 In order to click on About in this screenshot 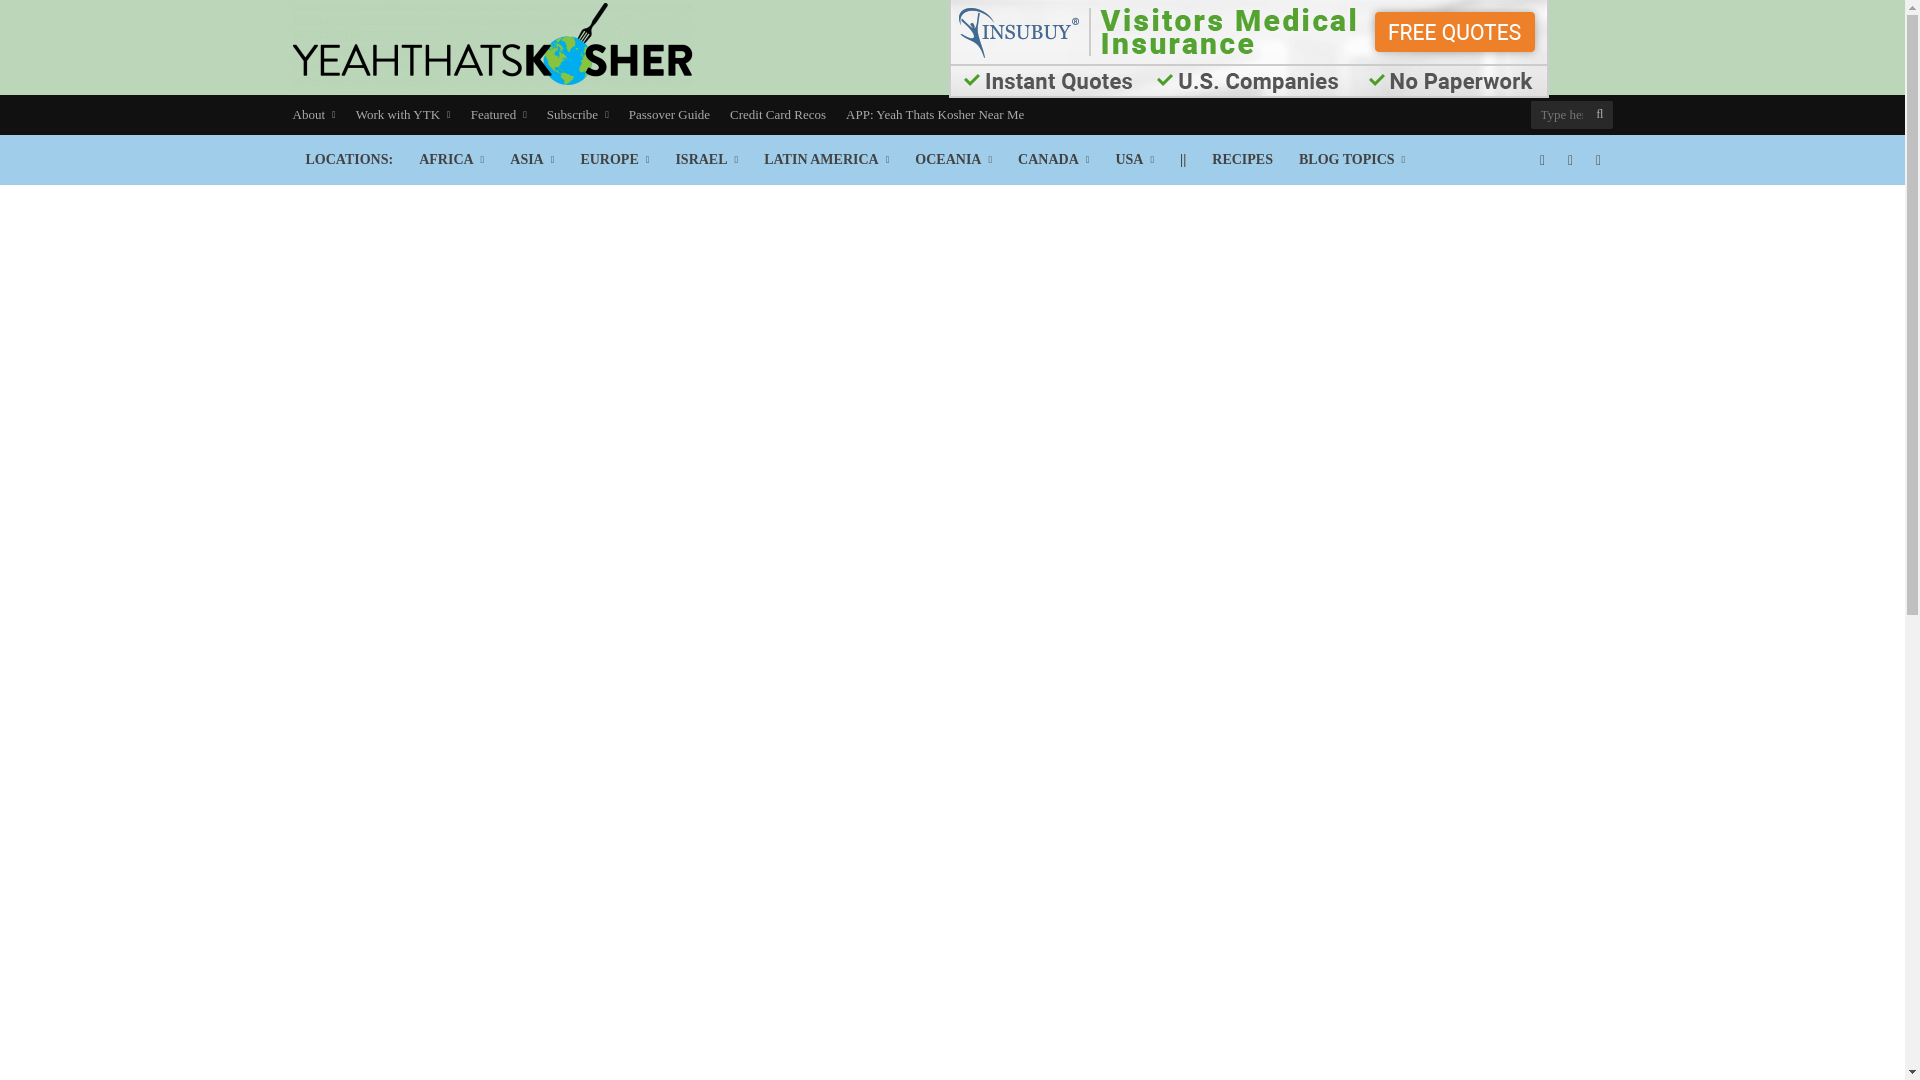, I will do `click(318, 115)`.